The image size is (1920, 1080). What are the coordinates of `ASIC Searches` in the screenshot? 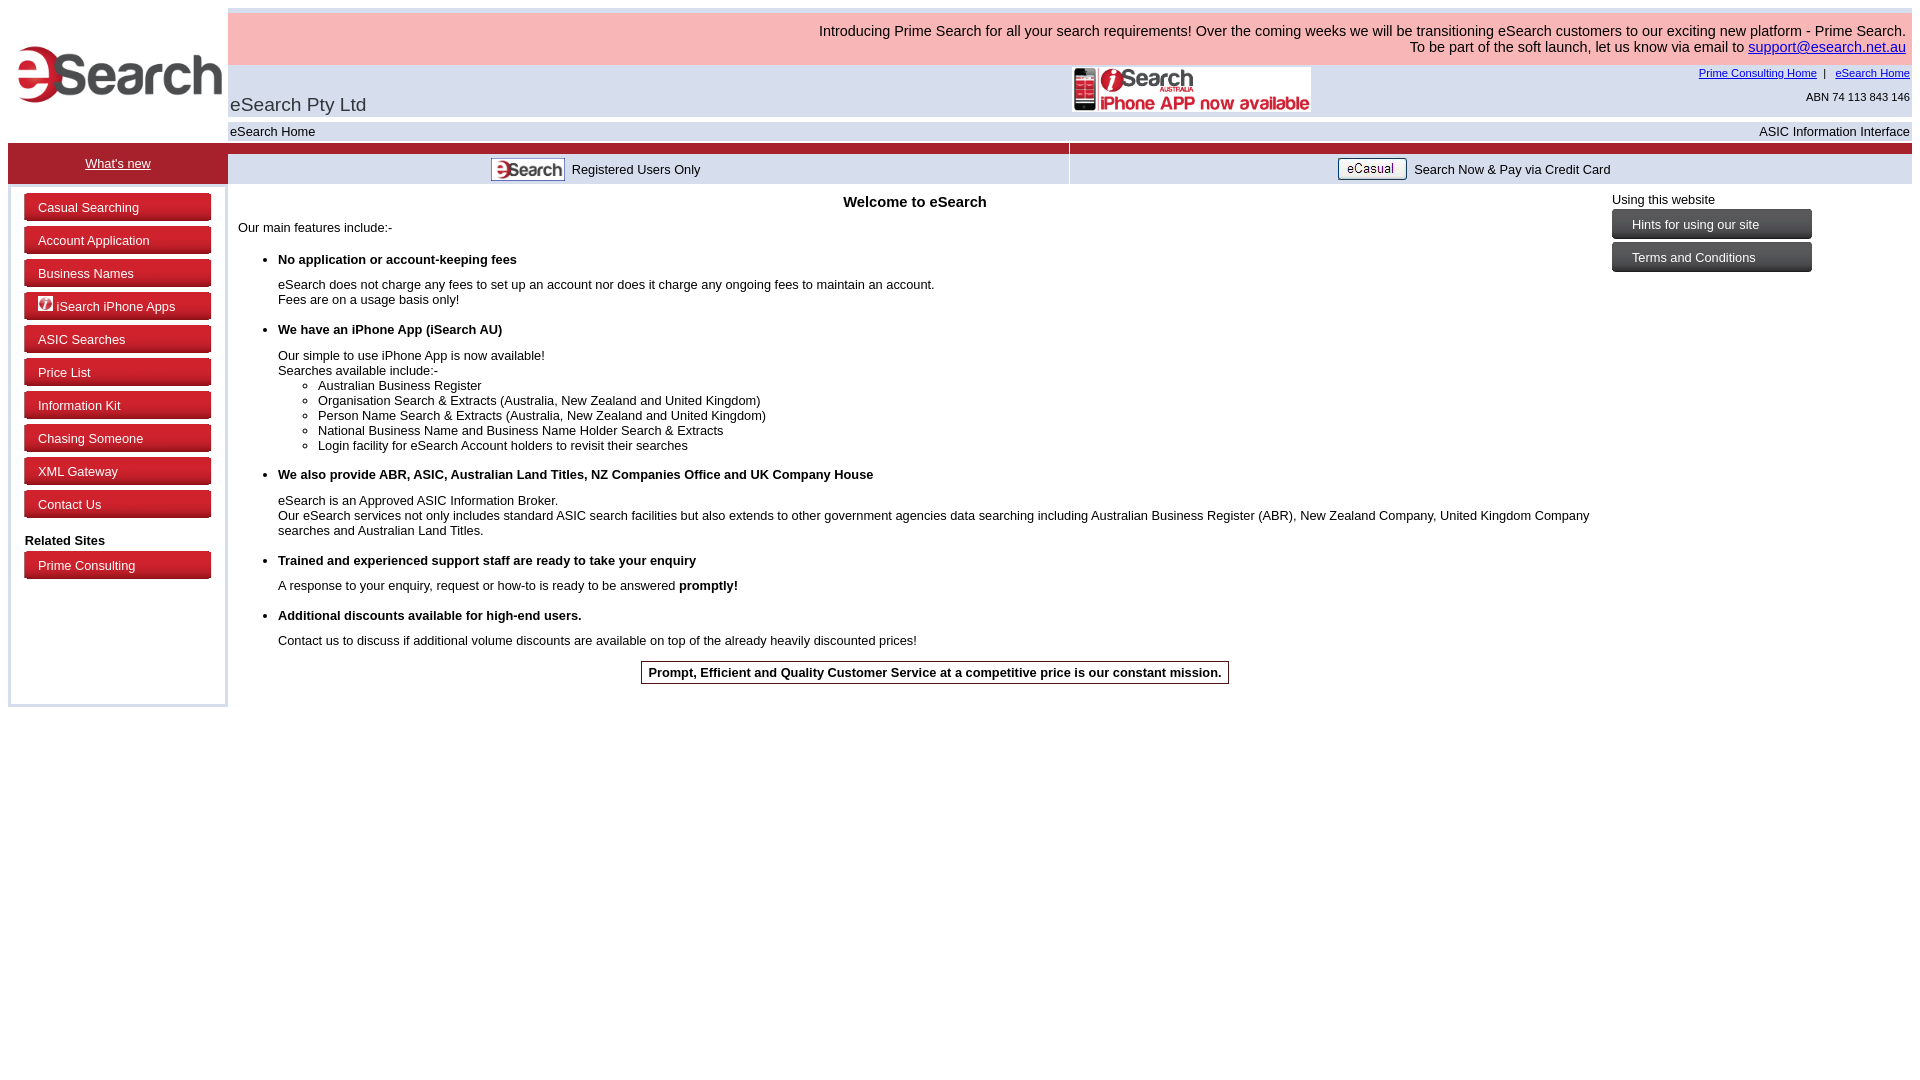 It's located at (119, 340).